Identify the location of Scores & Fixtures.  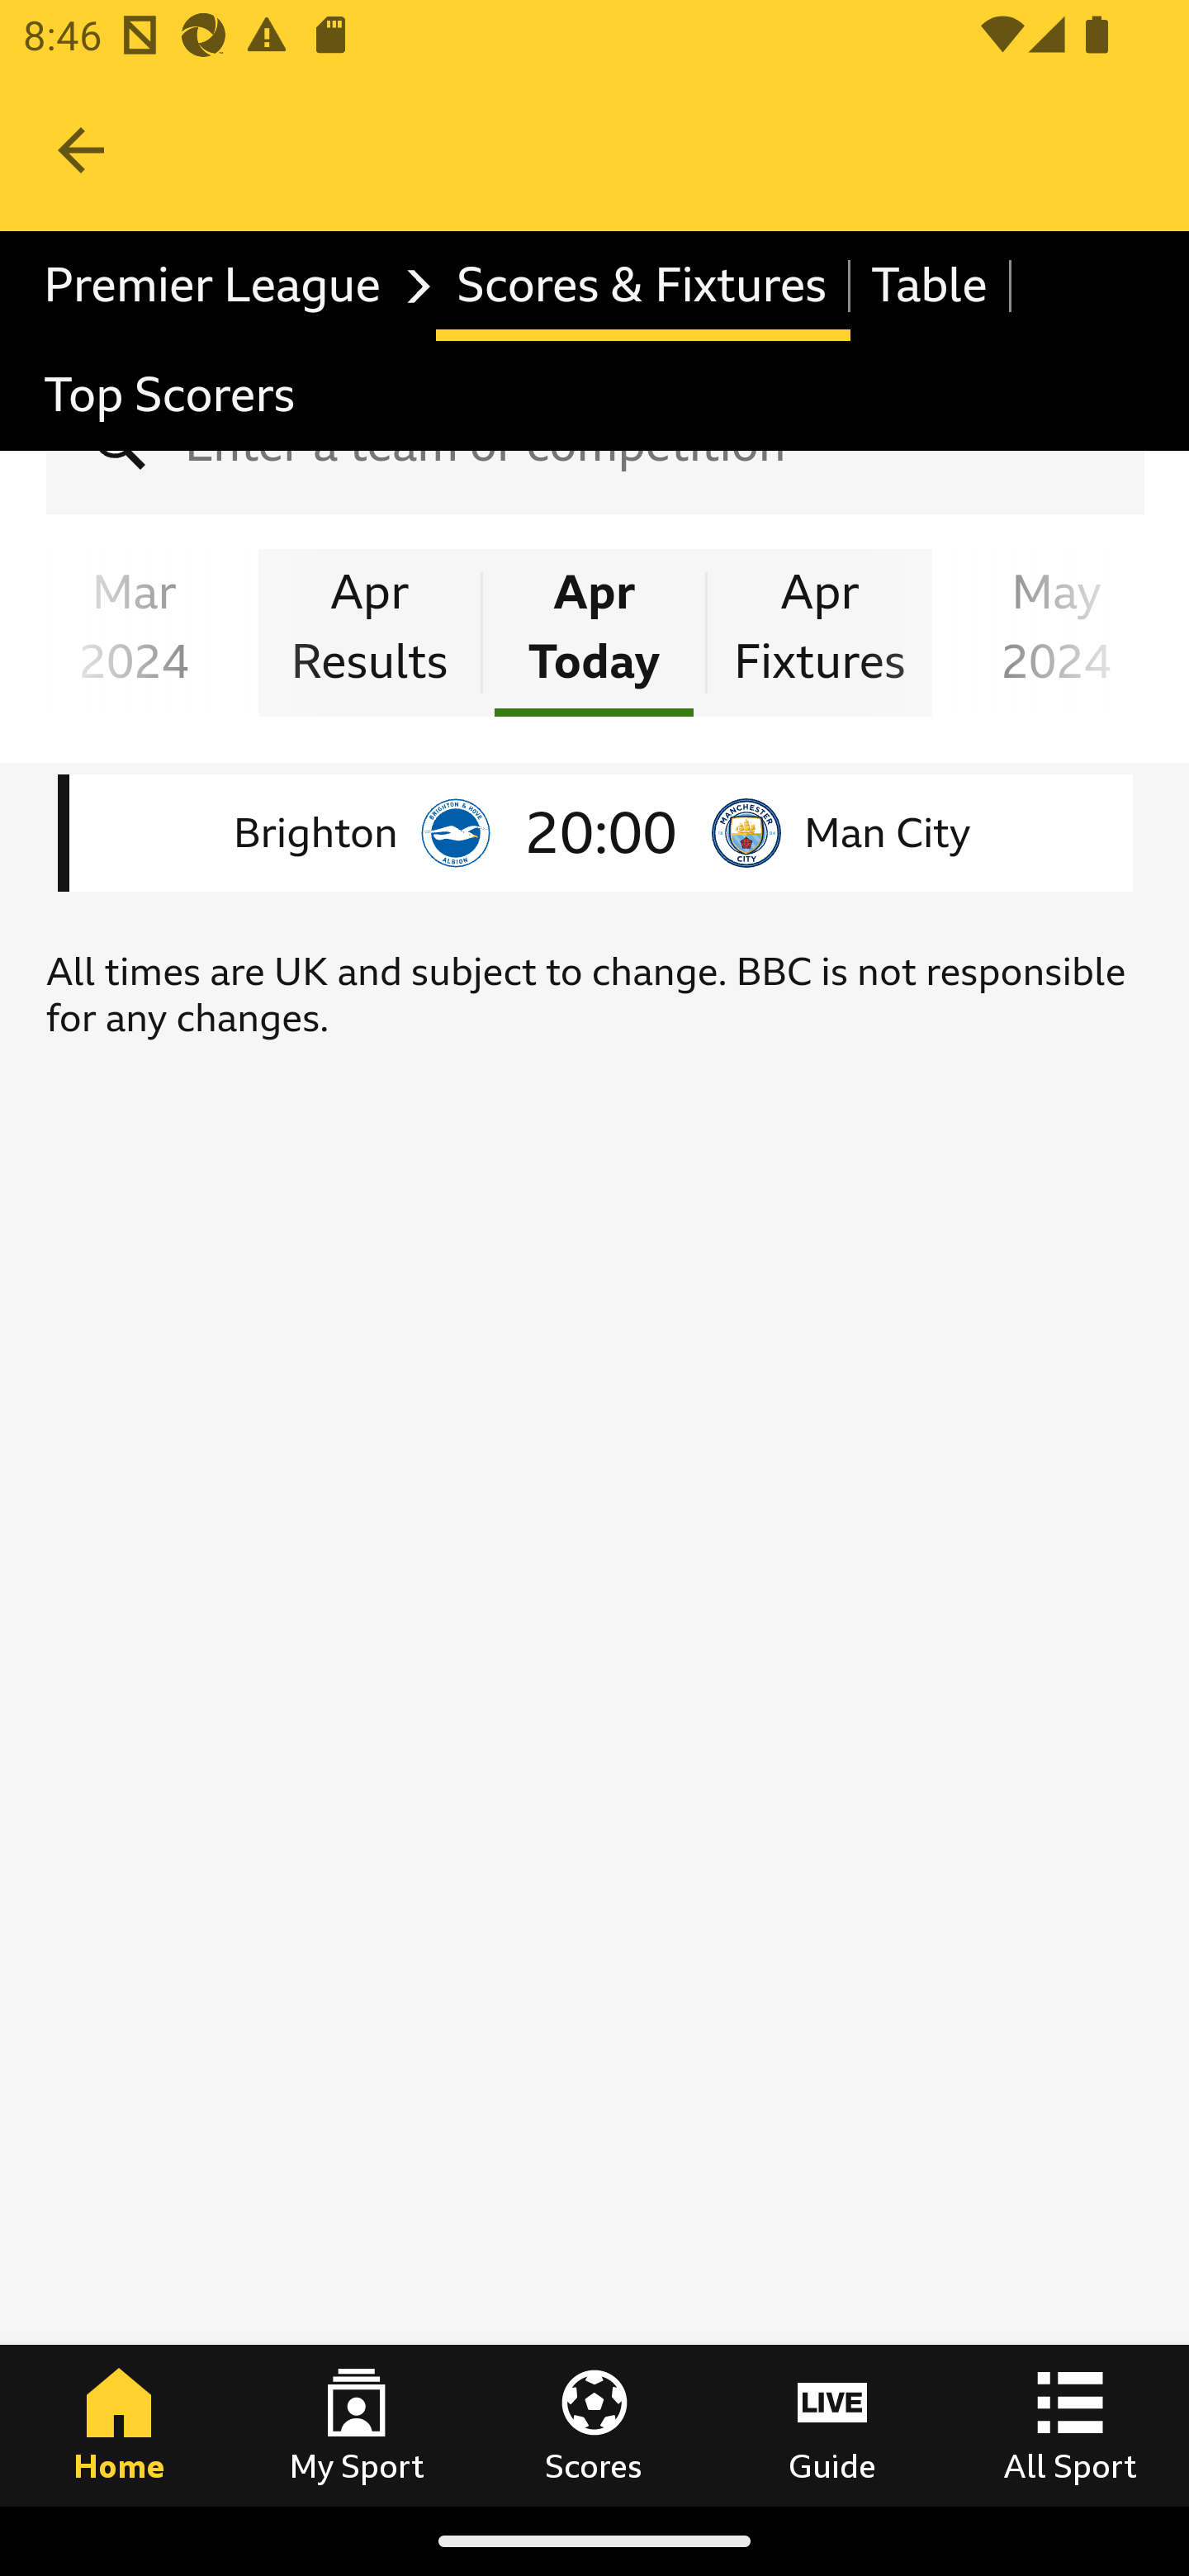
(642, 286).